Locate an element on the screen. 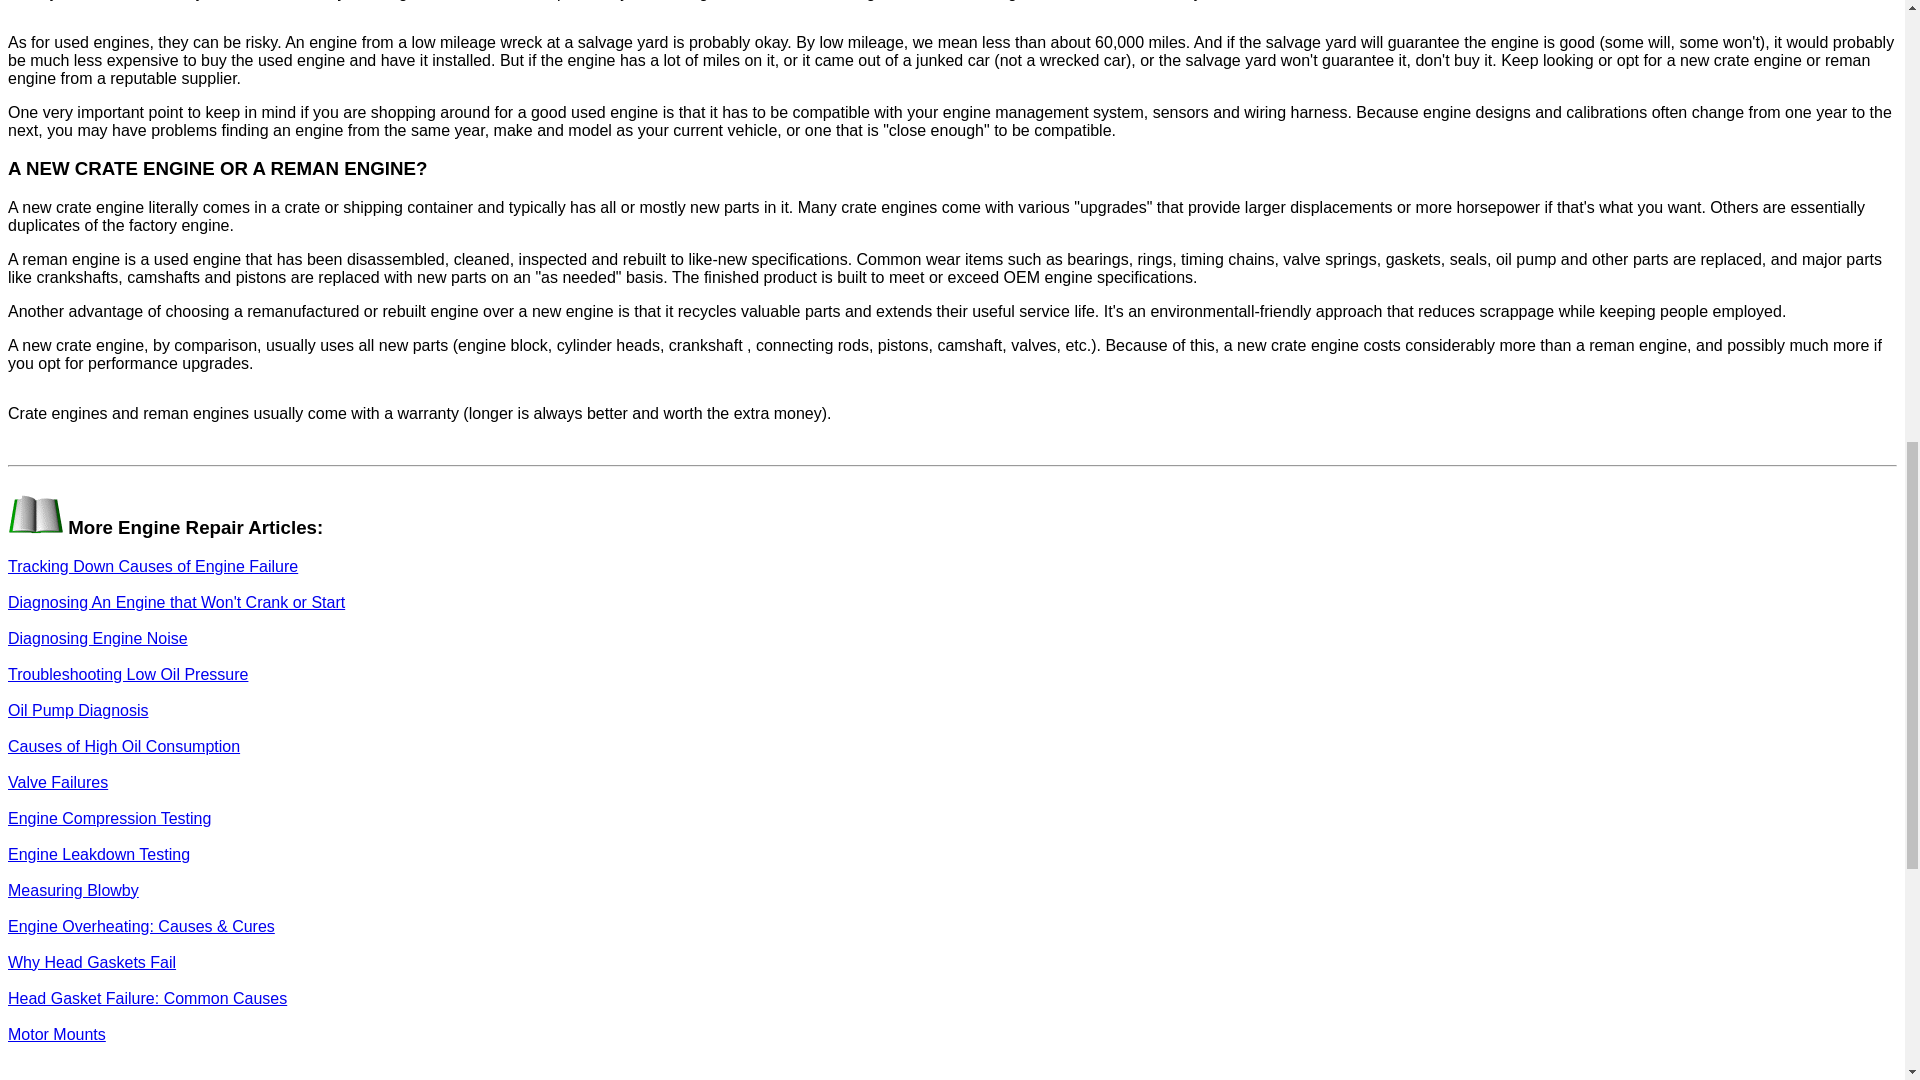 The height and width of the screenshot is (1080, 1920). Troubleshooting Low Oil Pressure is located at coordinates (127, 674).